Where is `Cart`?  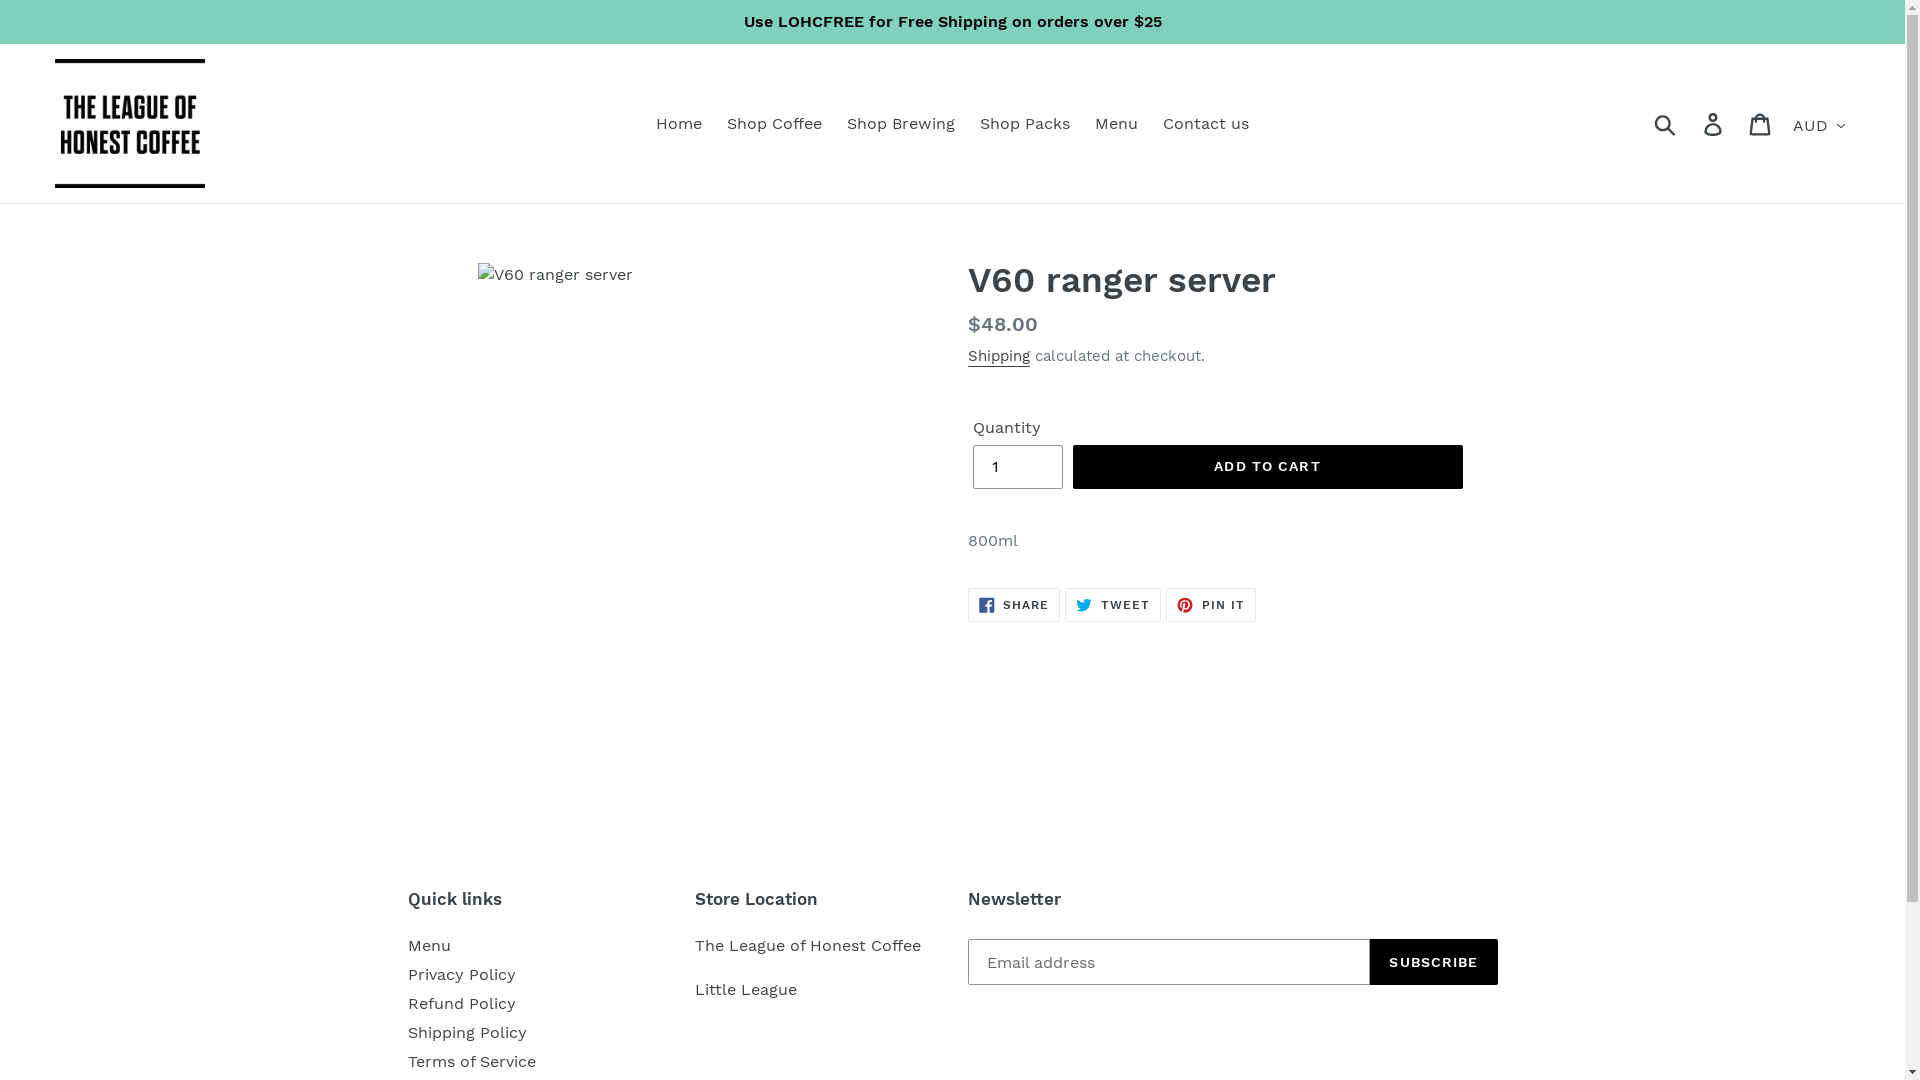 Cart is located at coordinates (1762, 124).